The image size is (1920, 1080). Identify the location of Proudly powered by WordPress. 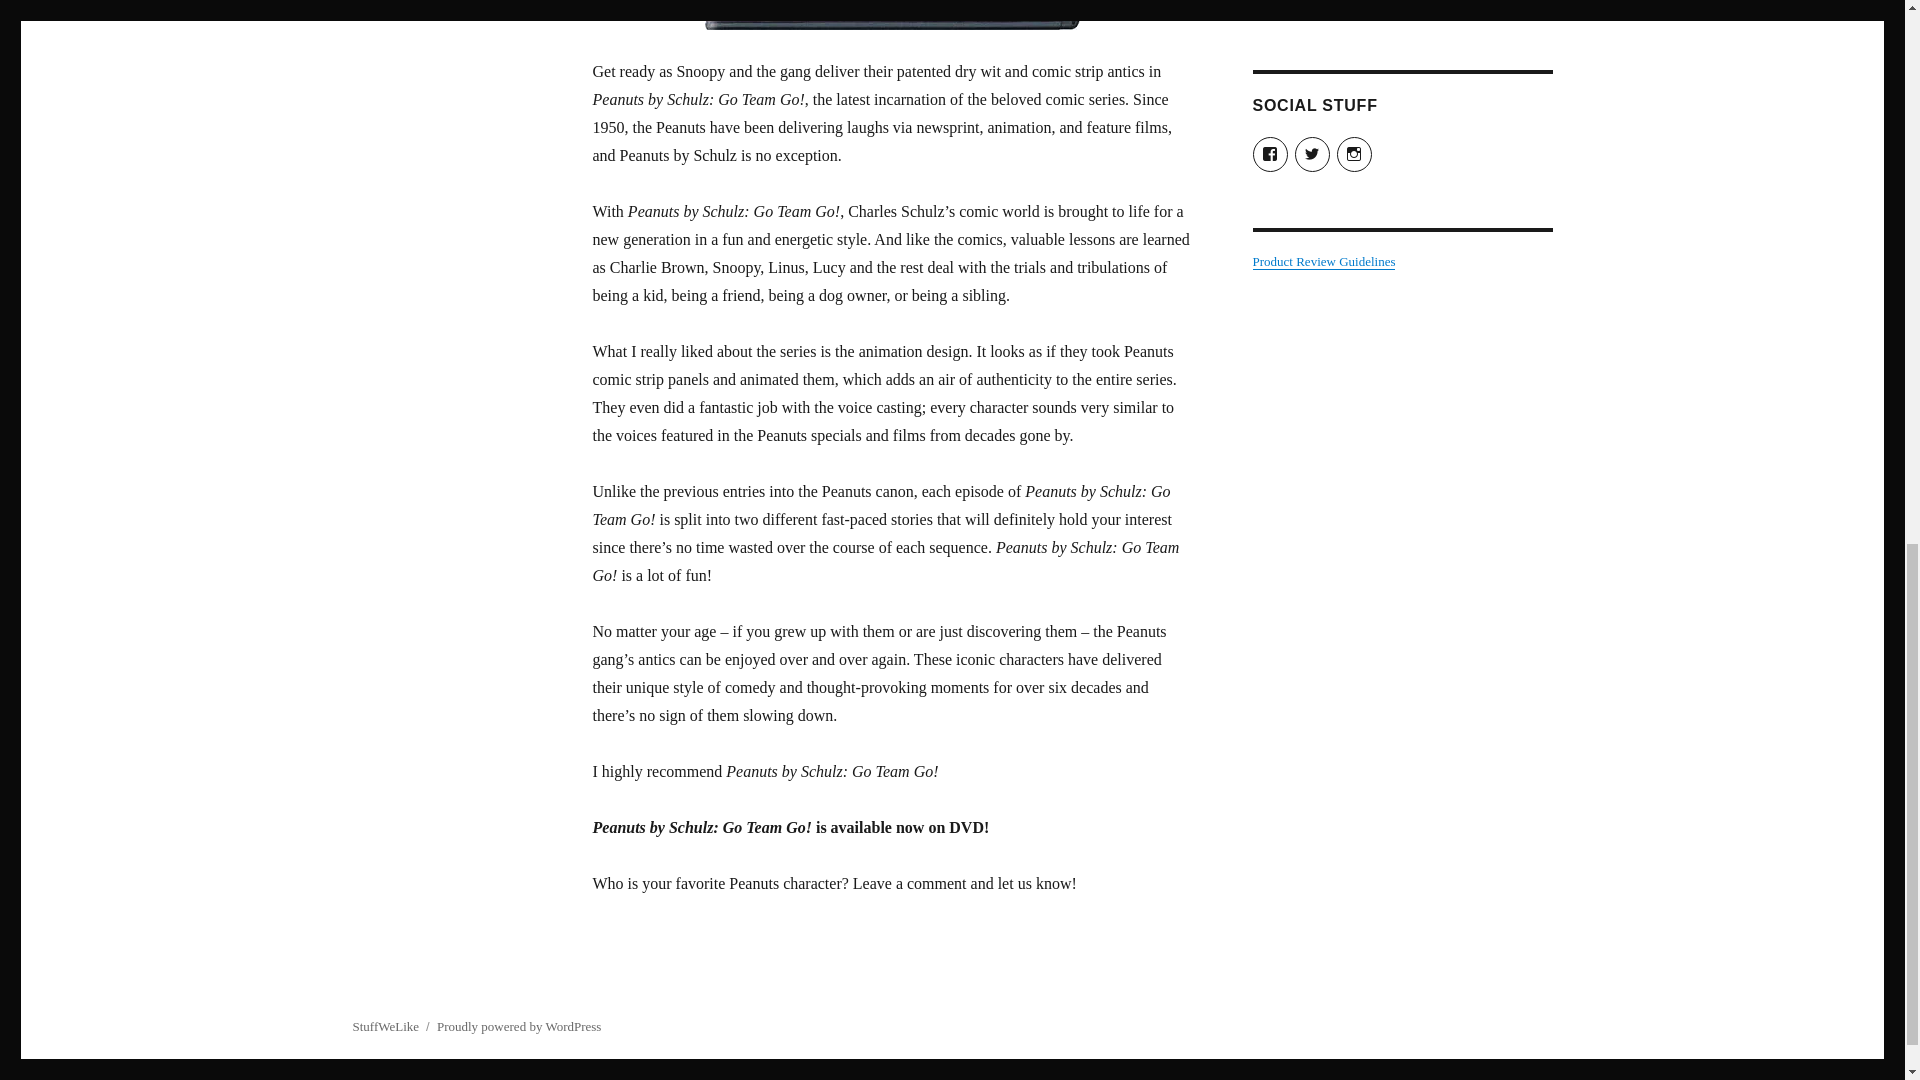
(518, 1026).